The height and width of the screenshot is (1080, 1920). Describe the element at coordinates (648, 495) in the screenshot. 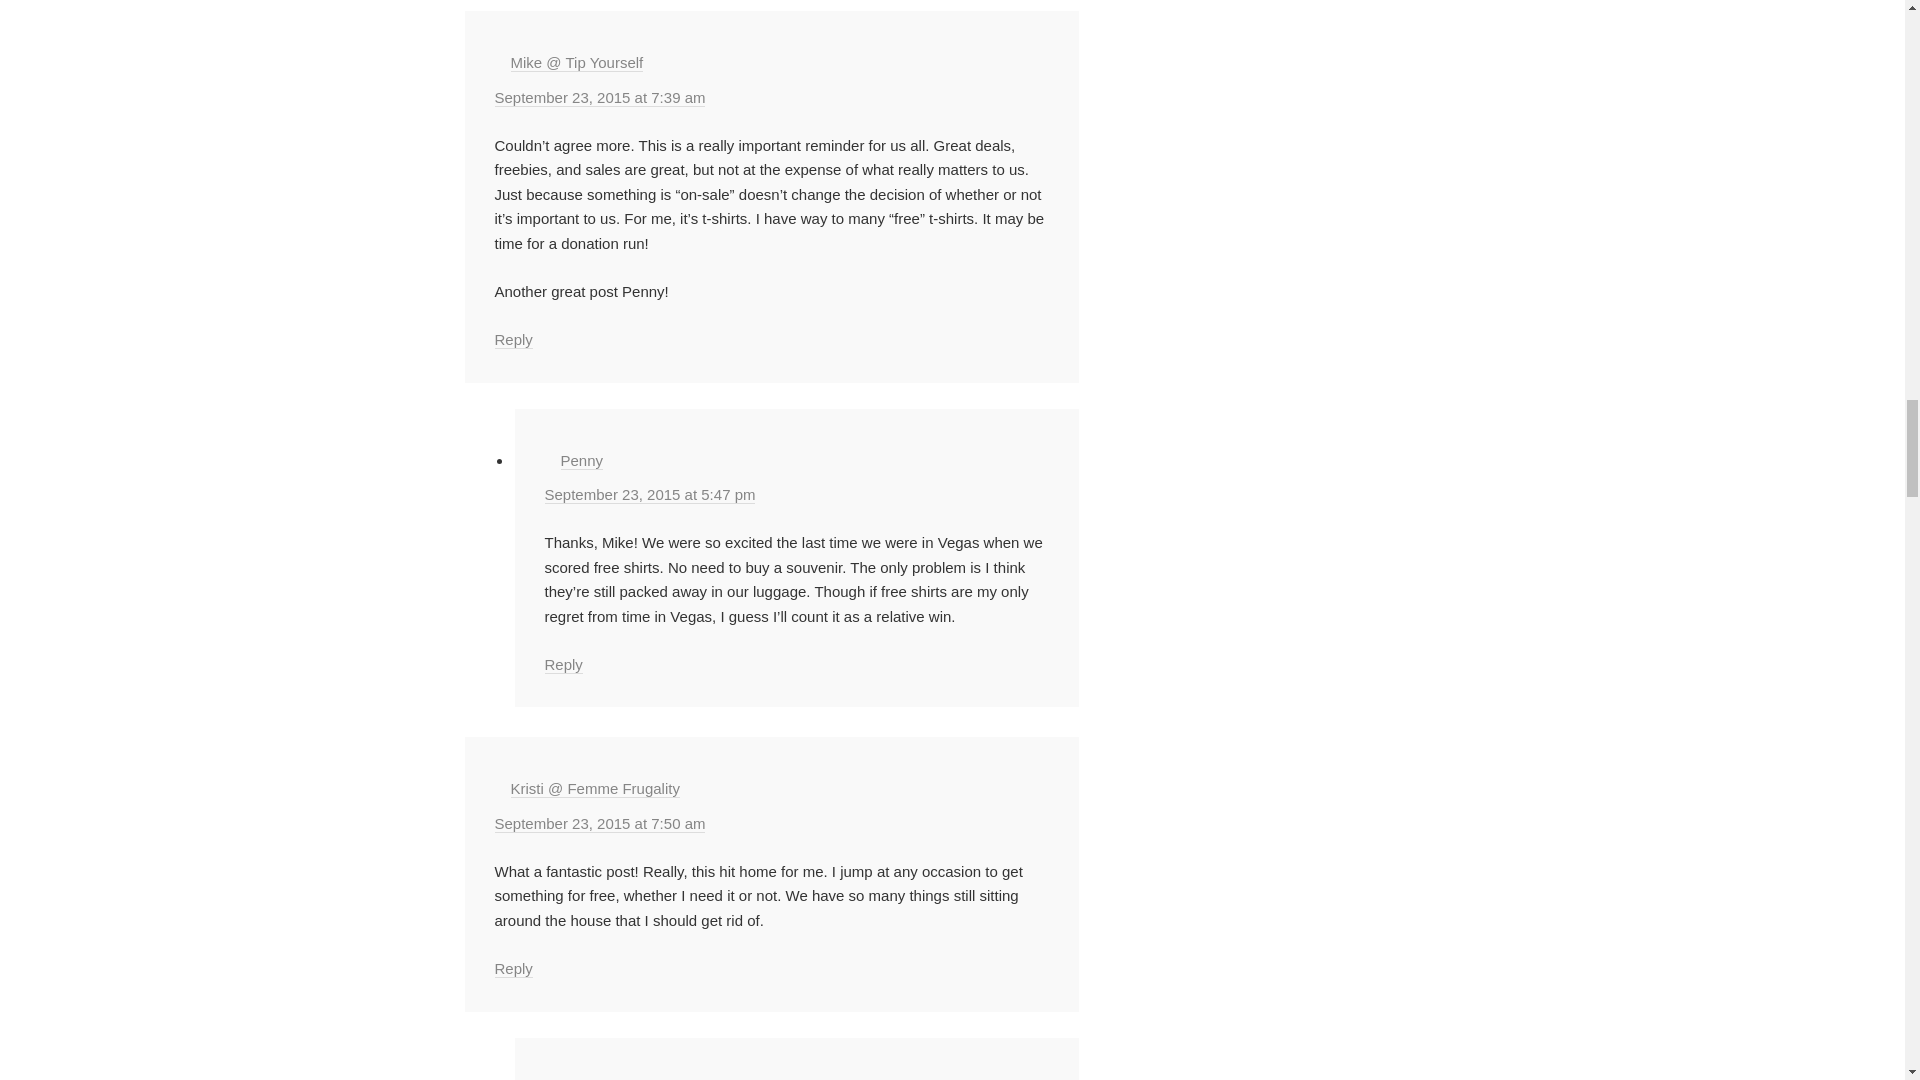

I see `Wednesday, September 23, 2015, 5:47 pm` at that location.